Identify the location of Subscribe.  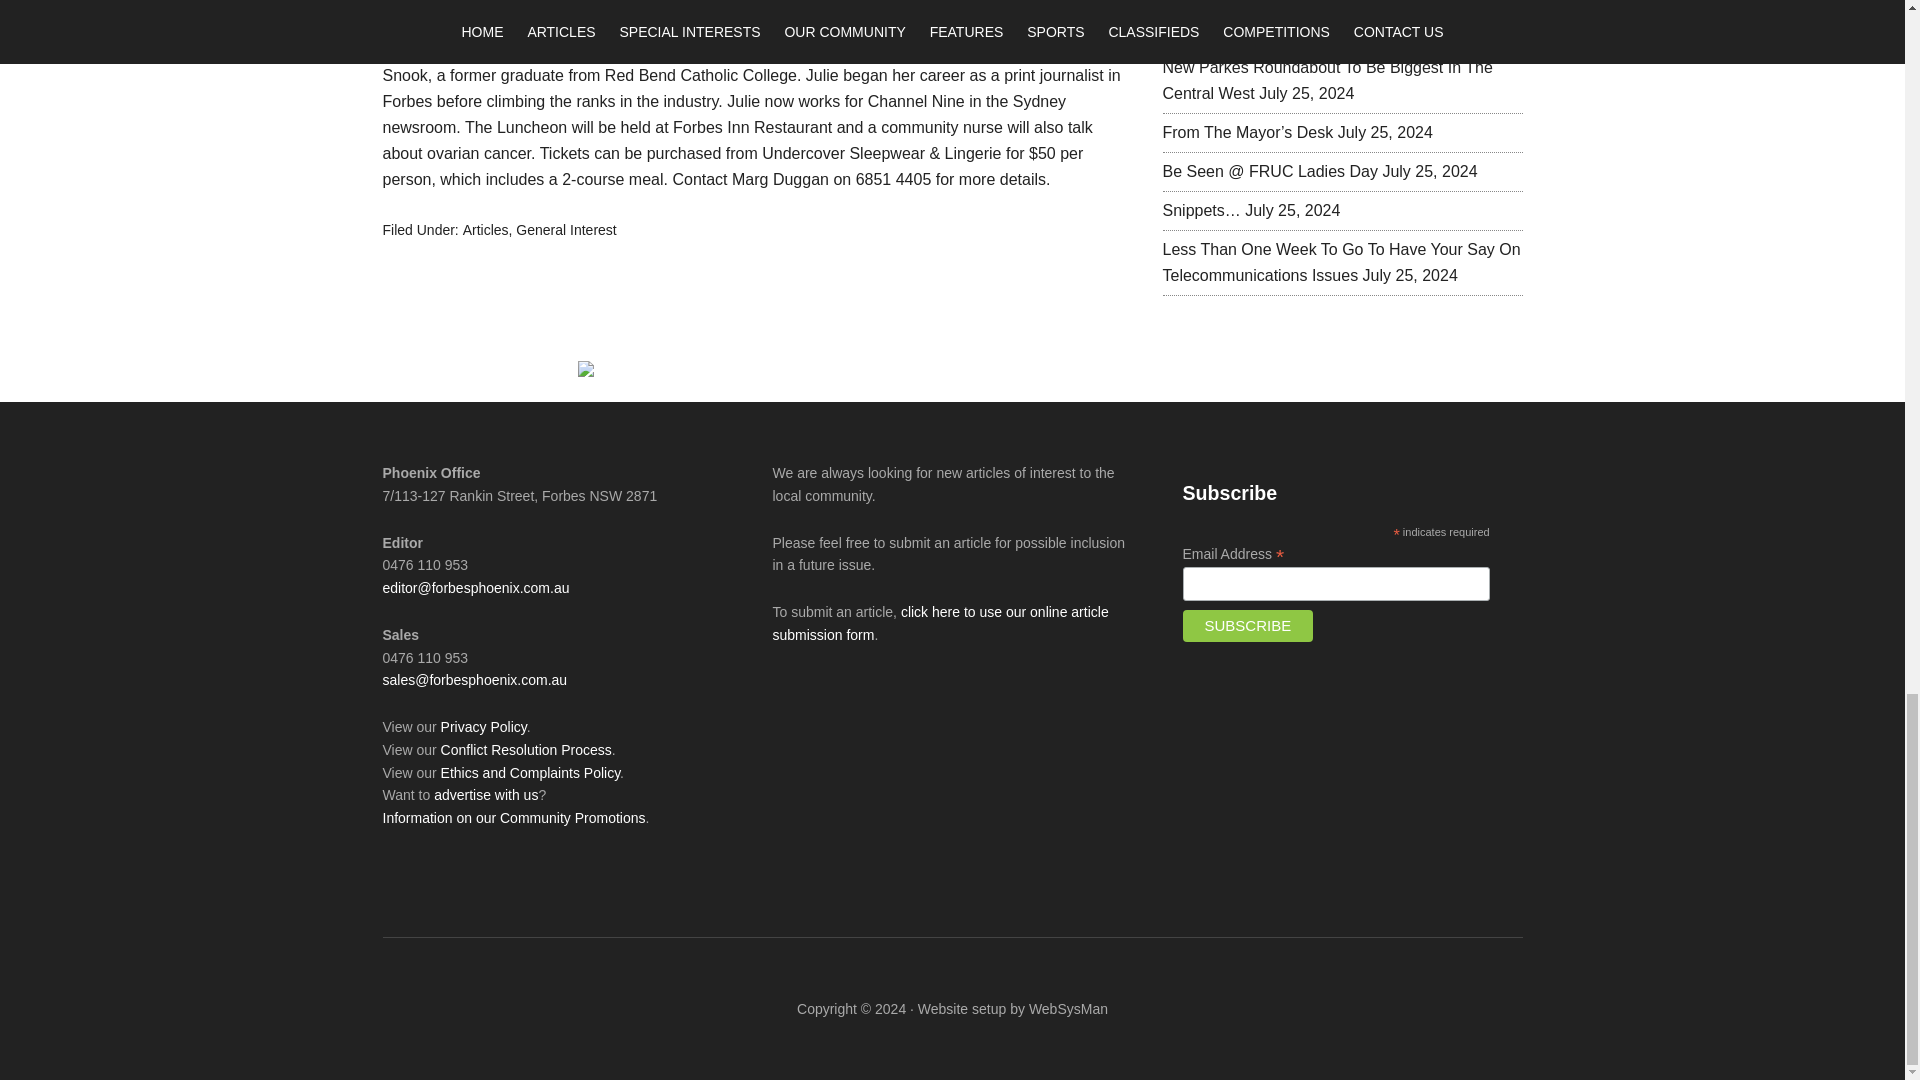
(1248, 626).